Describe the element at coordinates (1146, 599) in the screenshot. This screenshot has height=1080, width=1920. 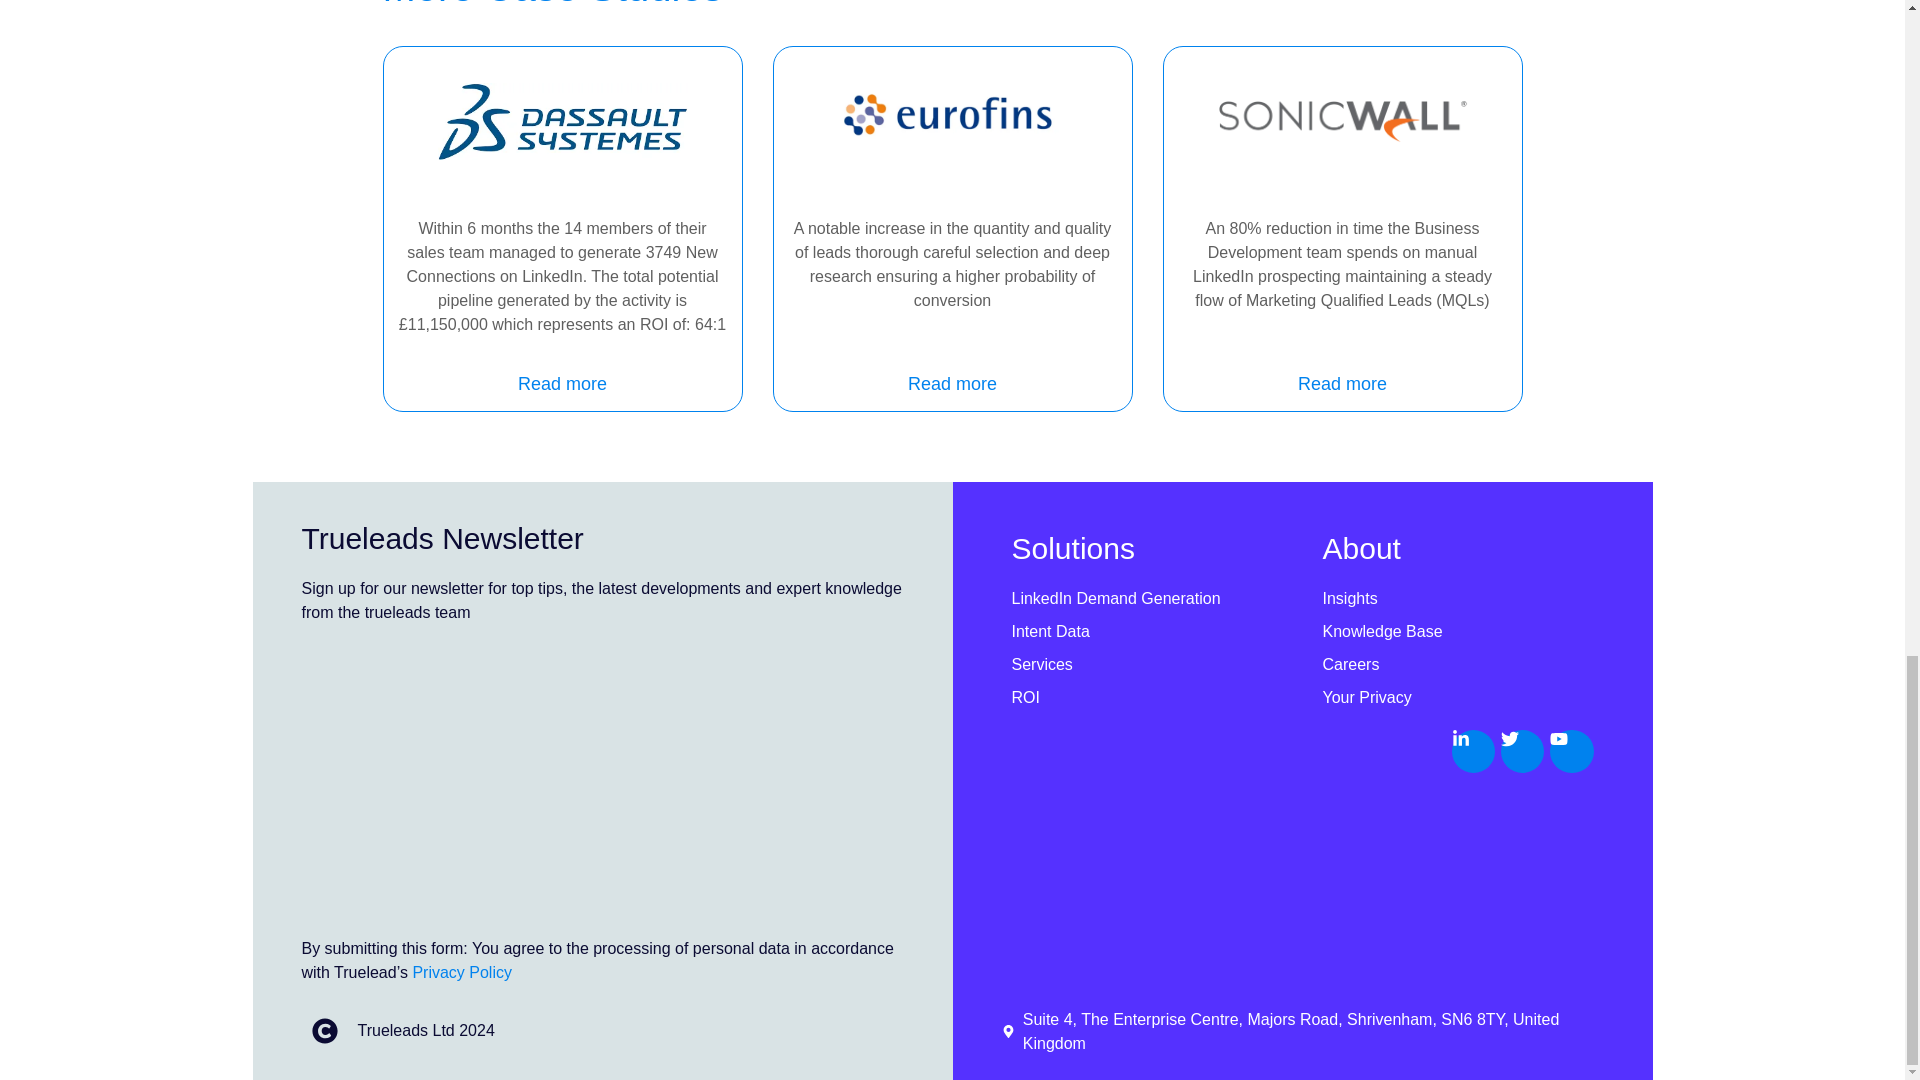
I see `LinkedIn Demand Generation` at that location.